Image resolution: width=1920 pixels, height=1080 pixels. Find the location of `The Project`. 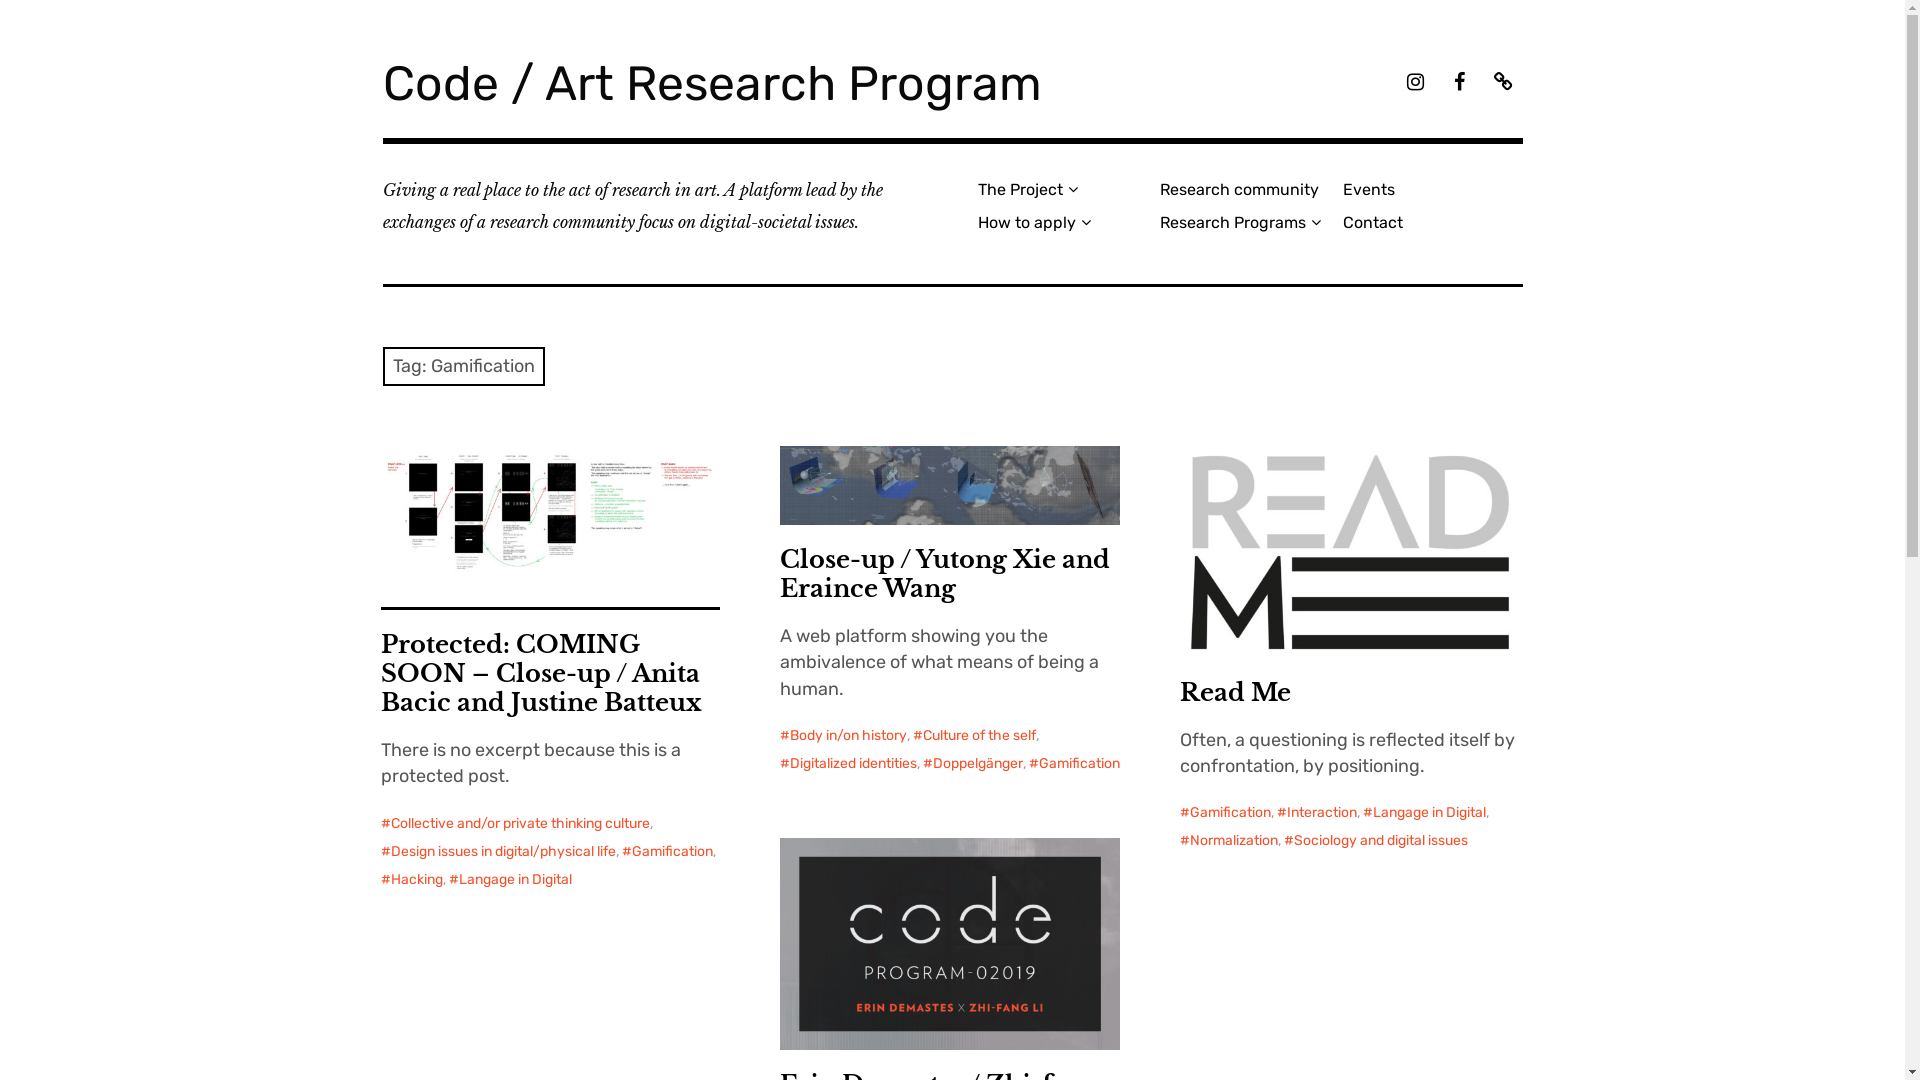

The Project is located at coordinates (1061, 190).